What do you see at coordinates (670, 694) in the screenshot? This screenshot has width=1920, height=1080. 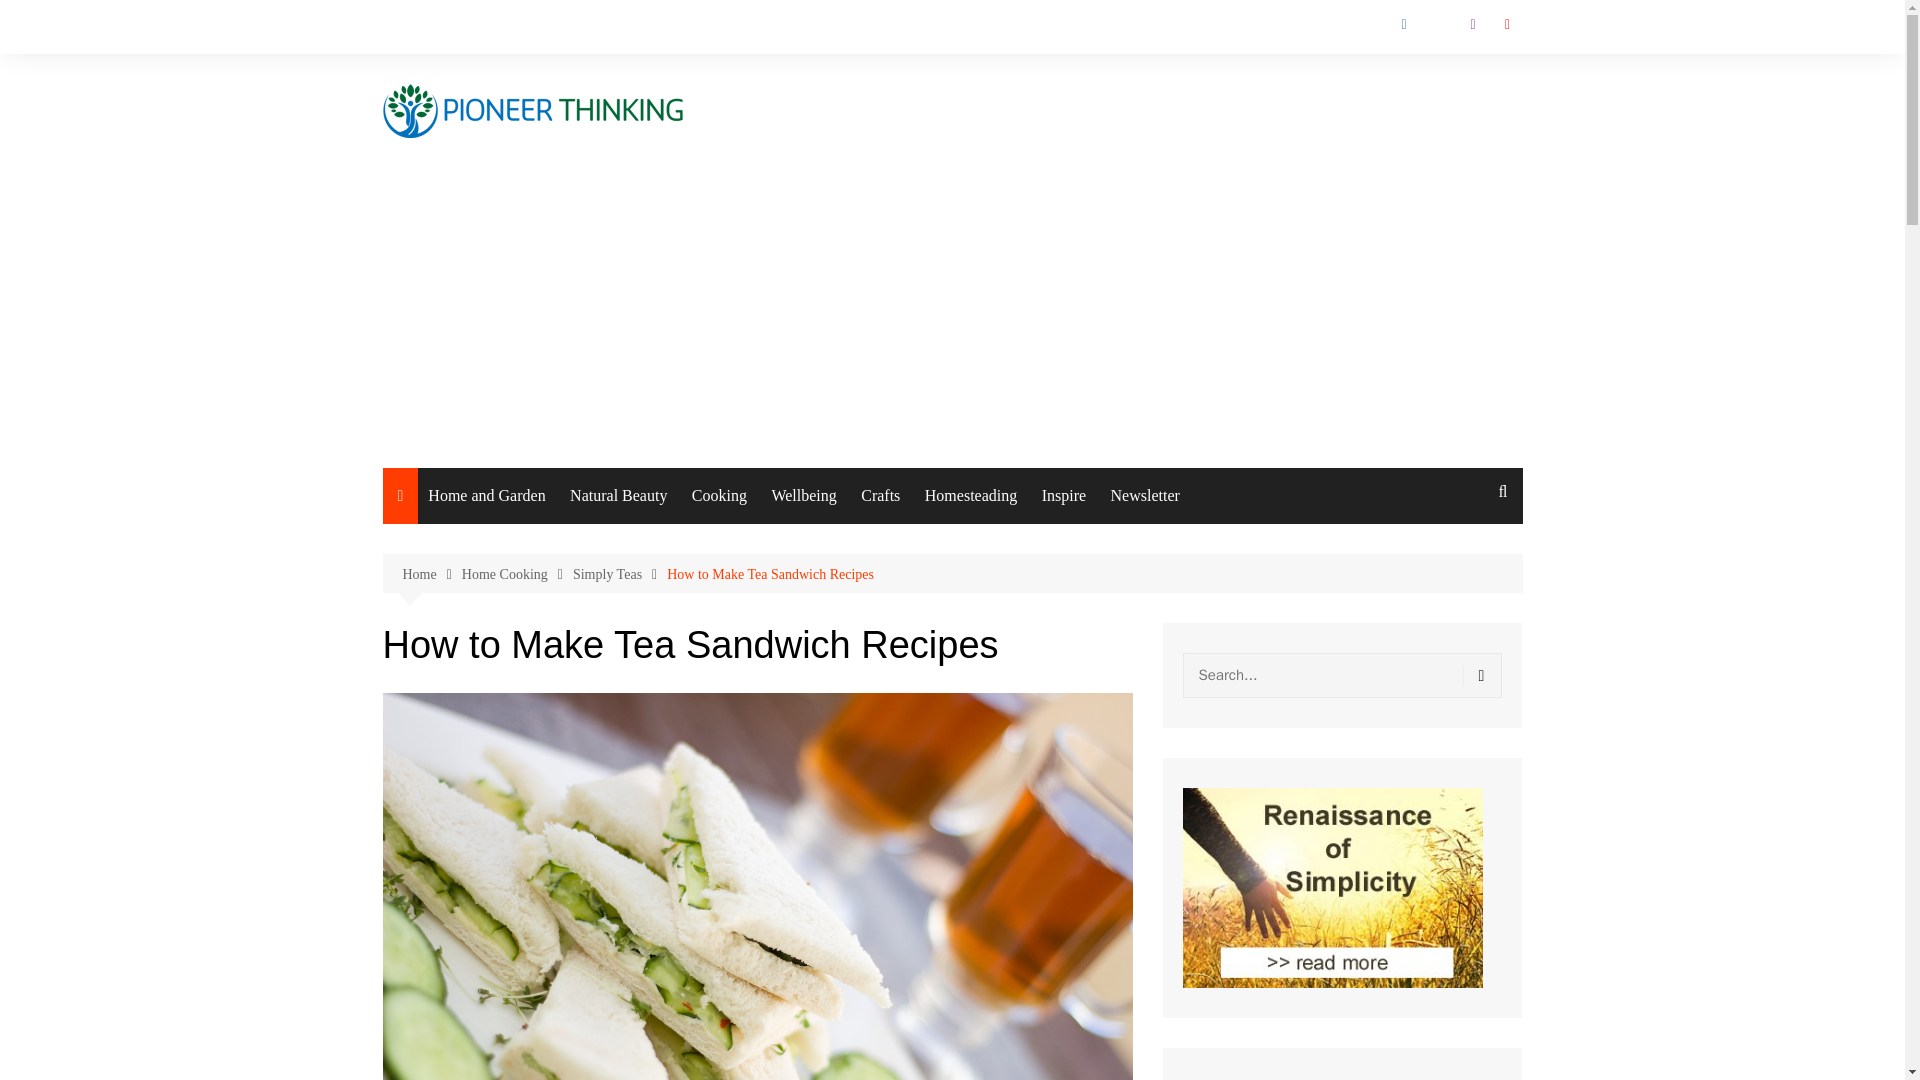 I see `Spa Recipes` at bounding box center [670, 694].